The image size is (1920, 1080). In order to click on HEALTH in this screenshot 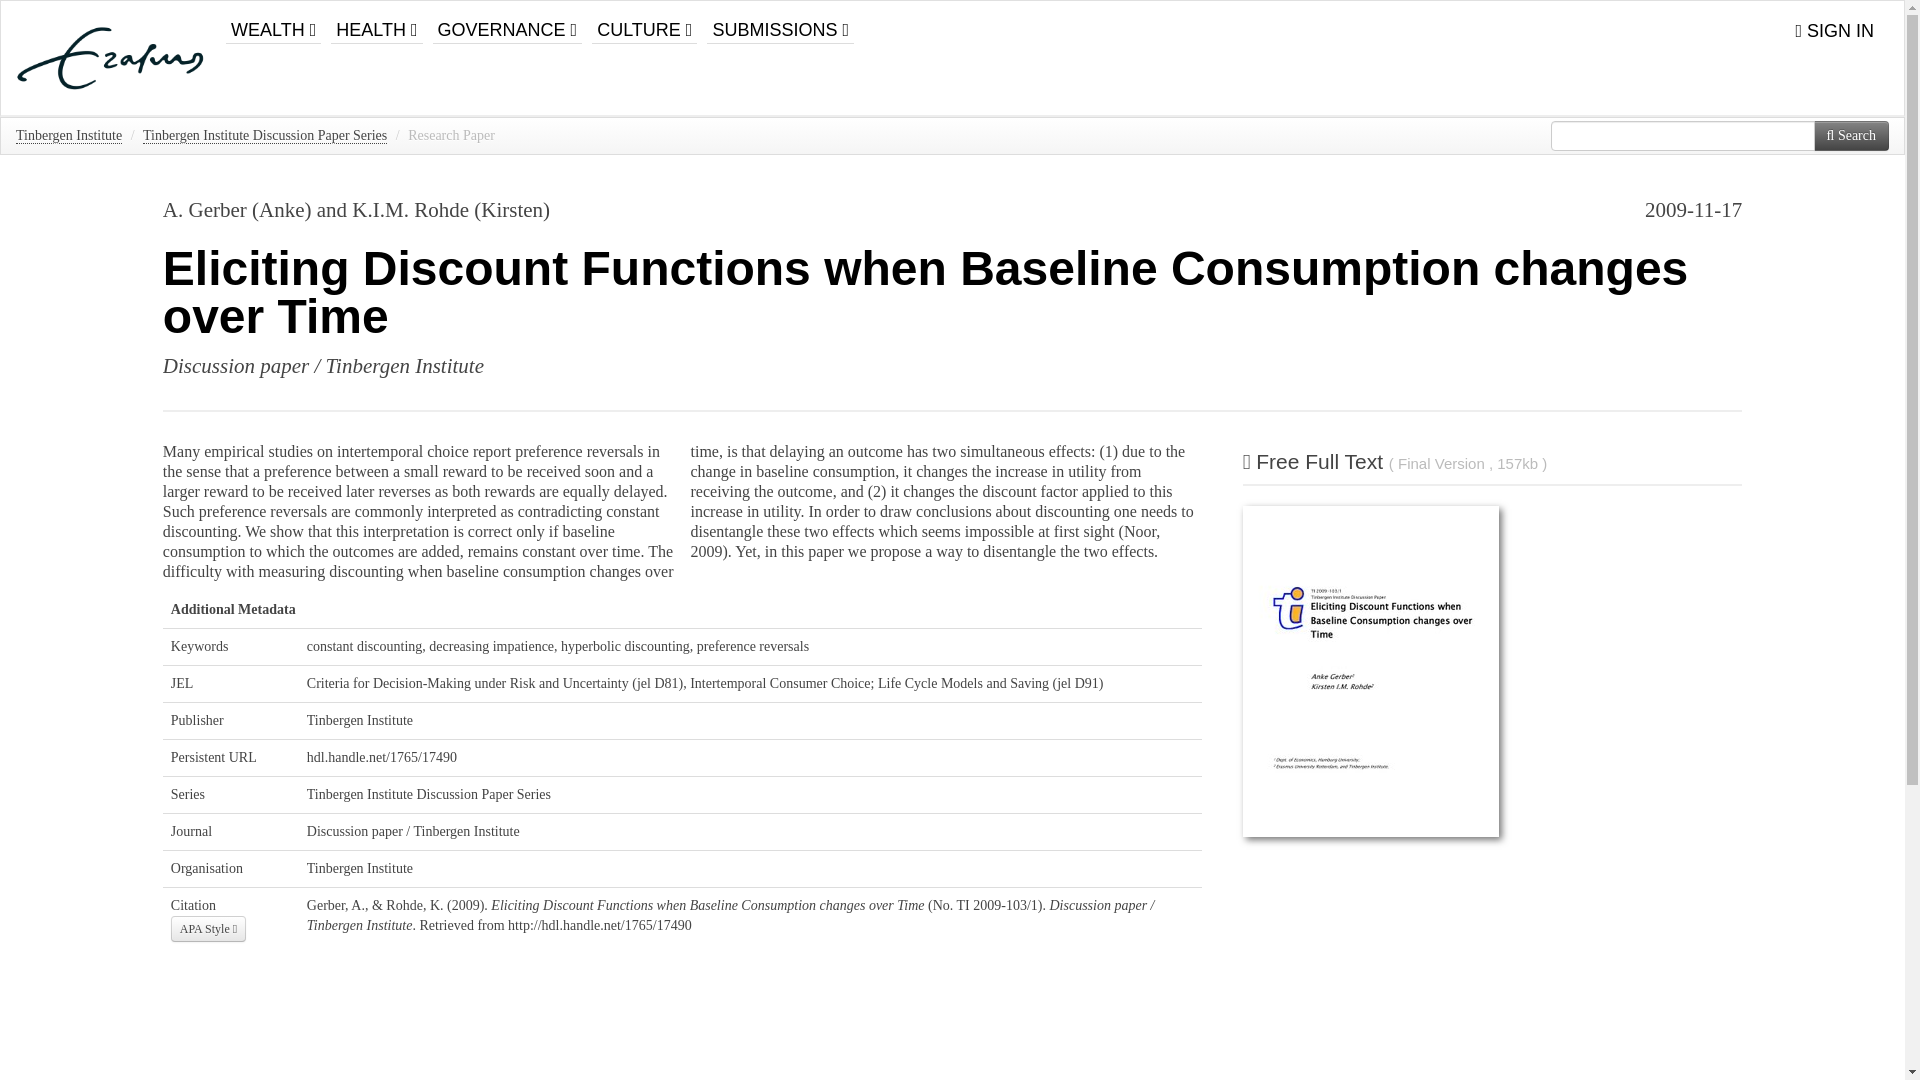, I will do `click(376, 22)`.